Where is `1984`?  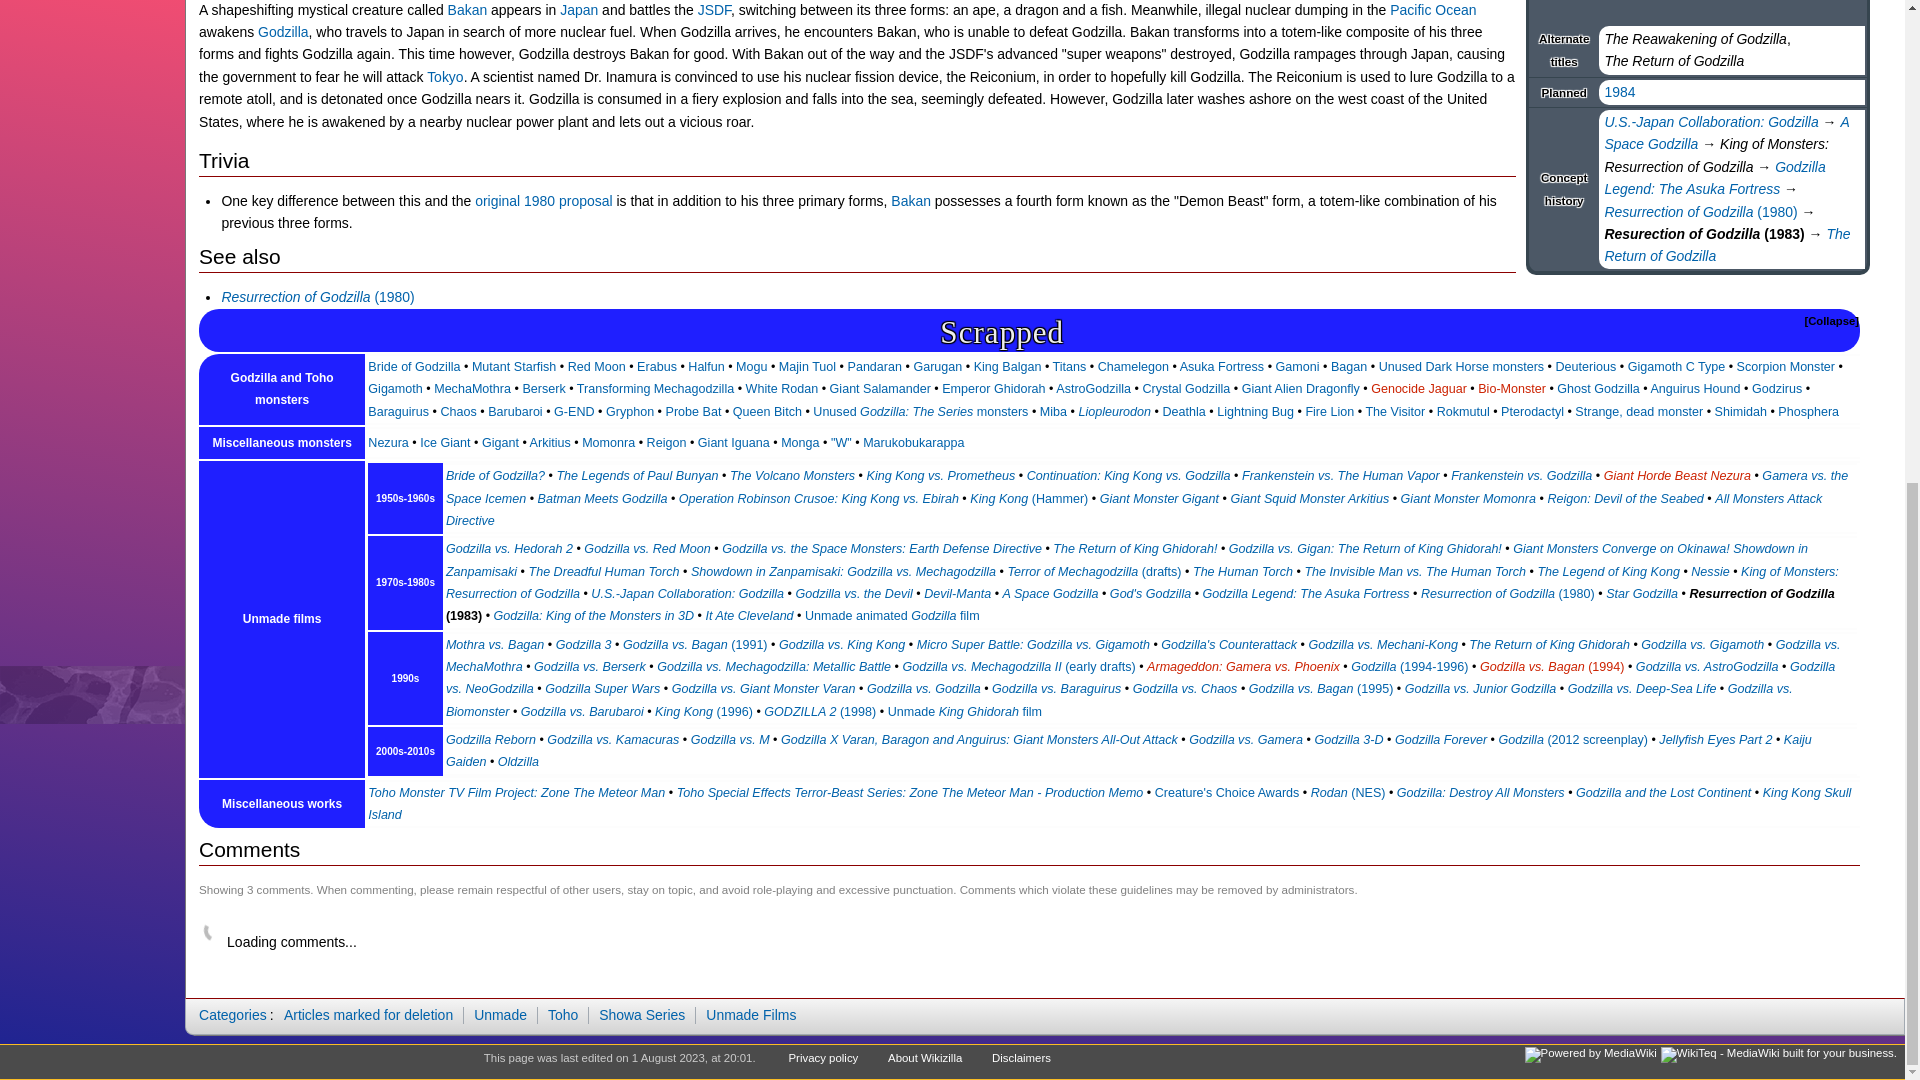 1984 is located at coordinates (1619, 92).